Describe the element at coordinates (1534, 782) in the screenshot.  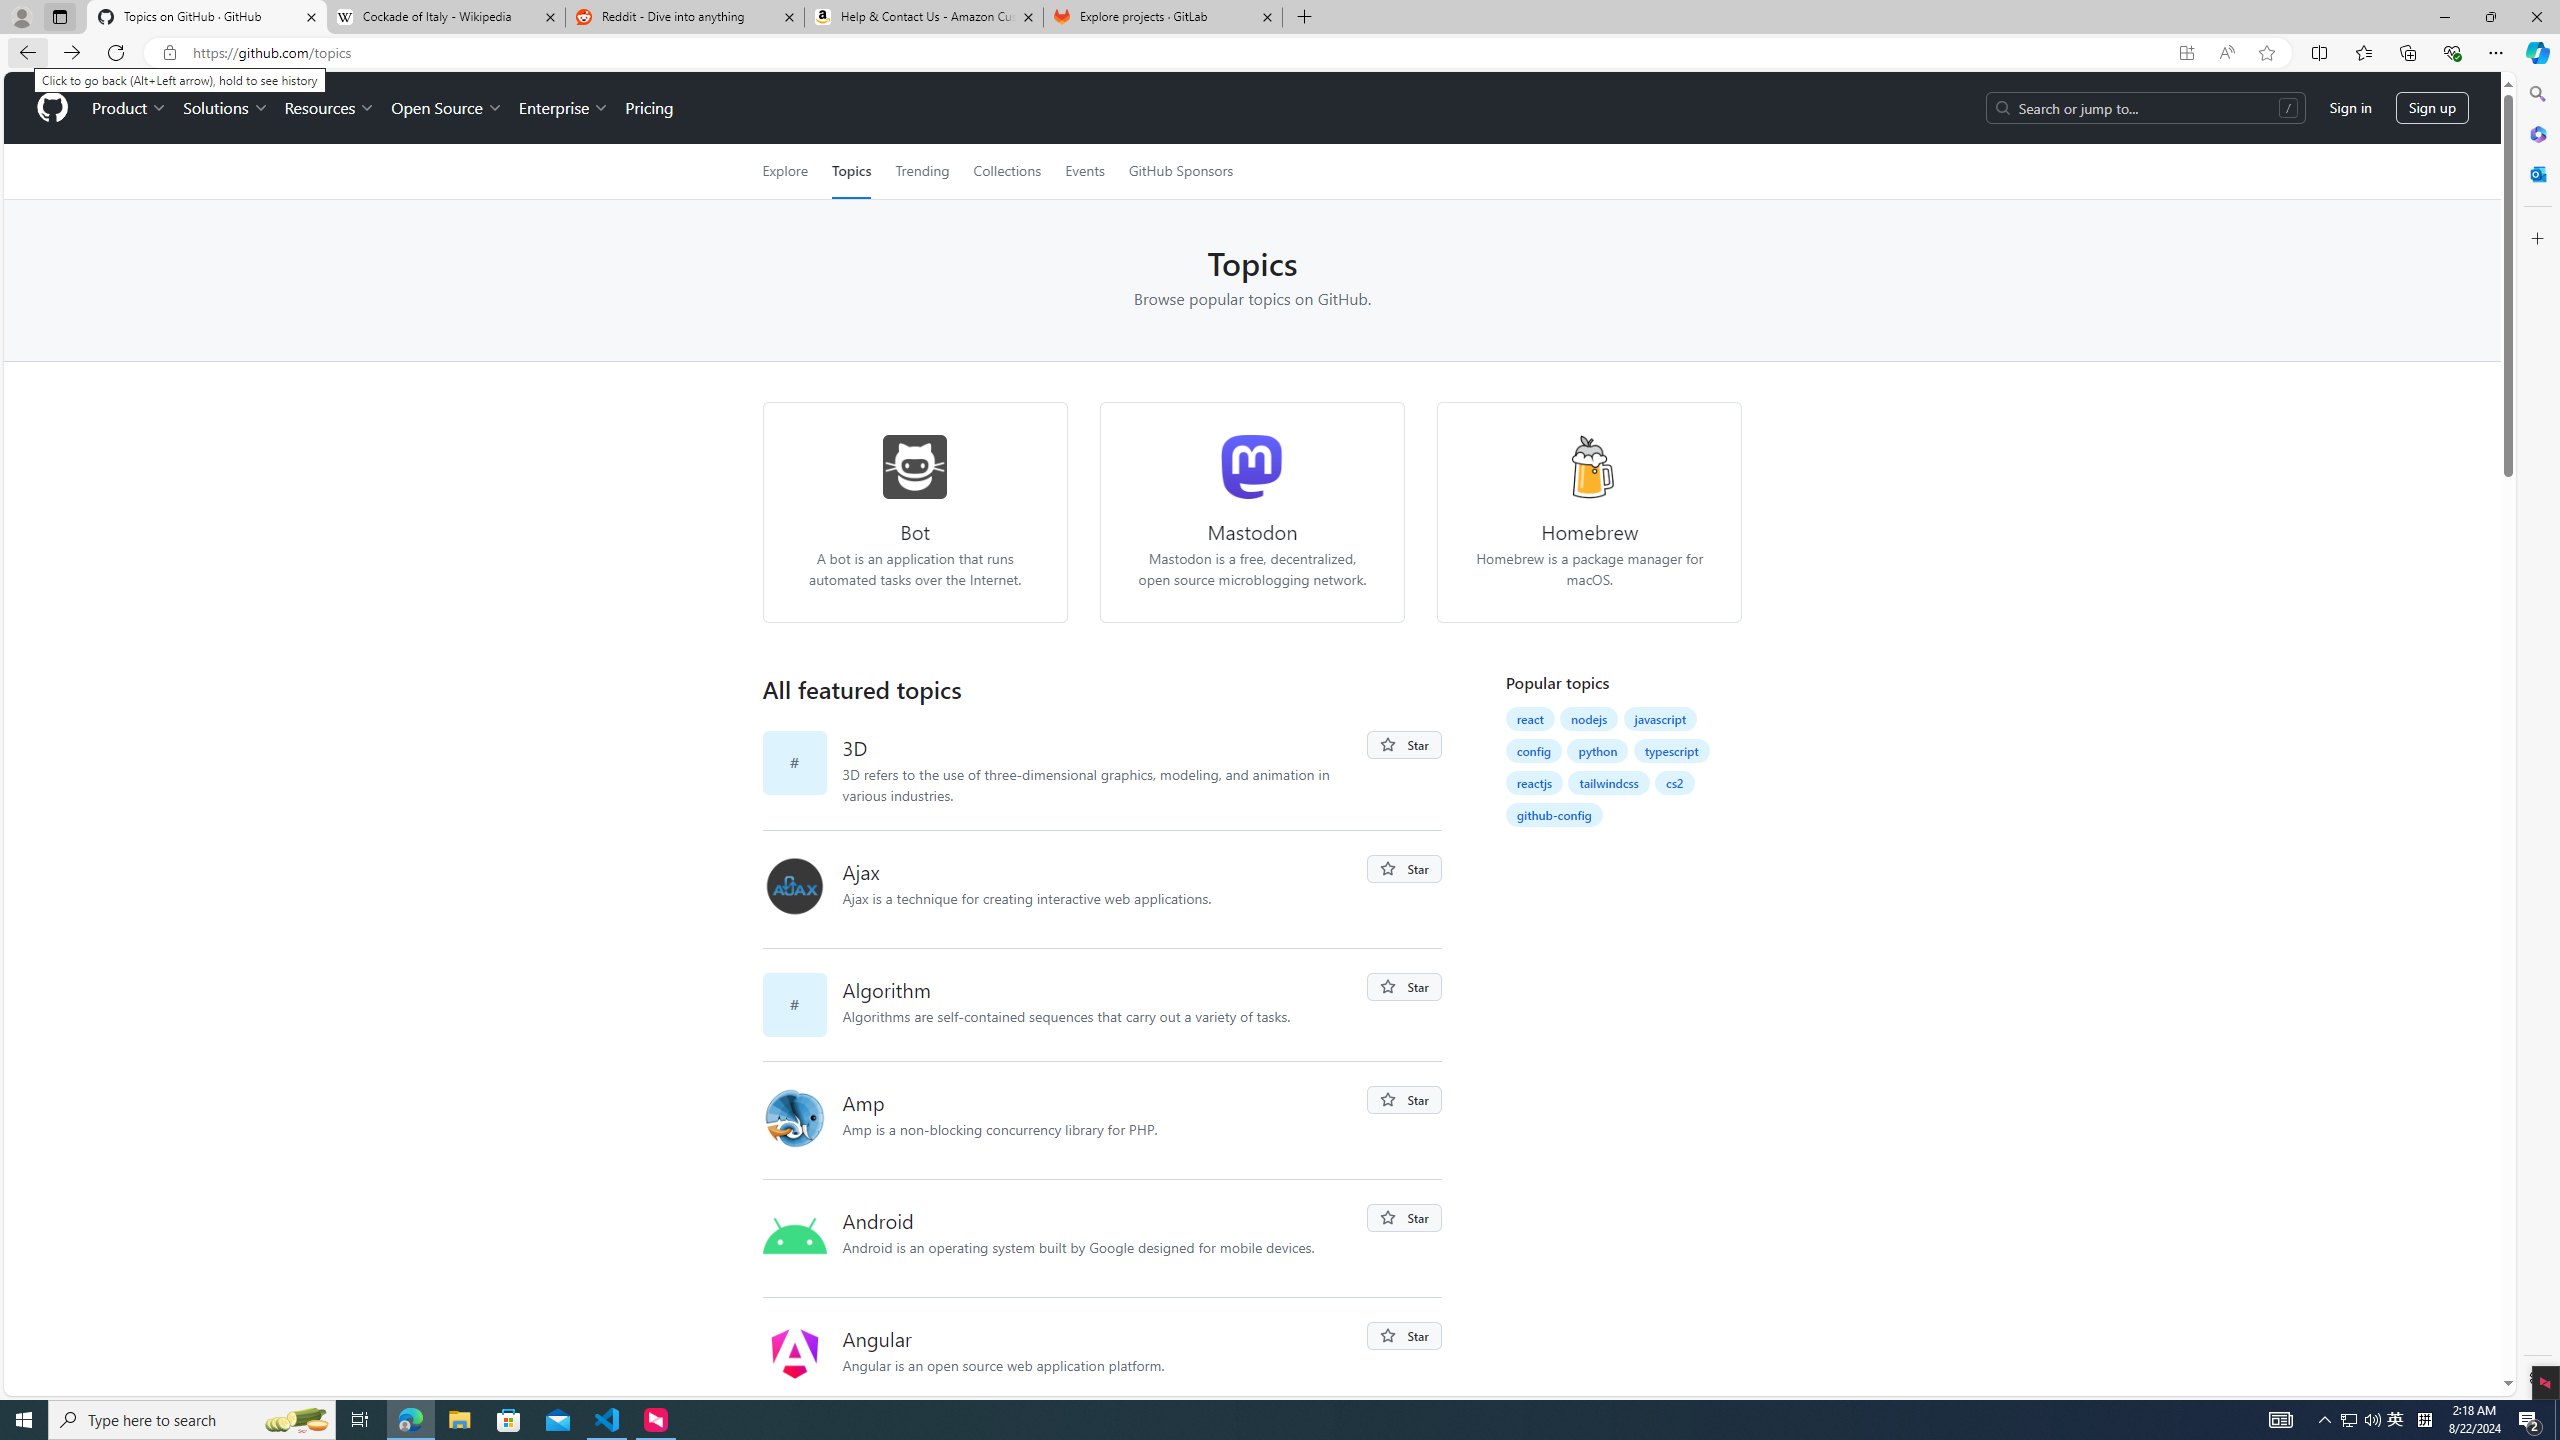
I see `reactjs` at that location.